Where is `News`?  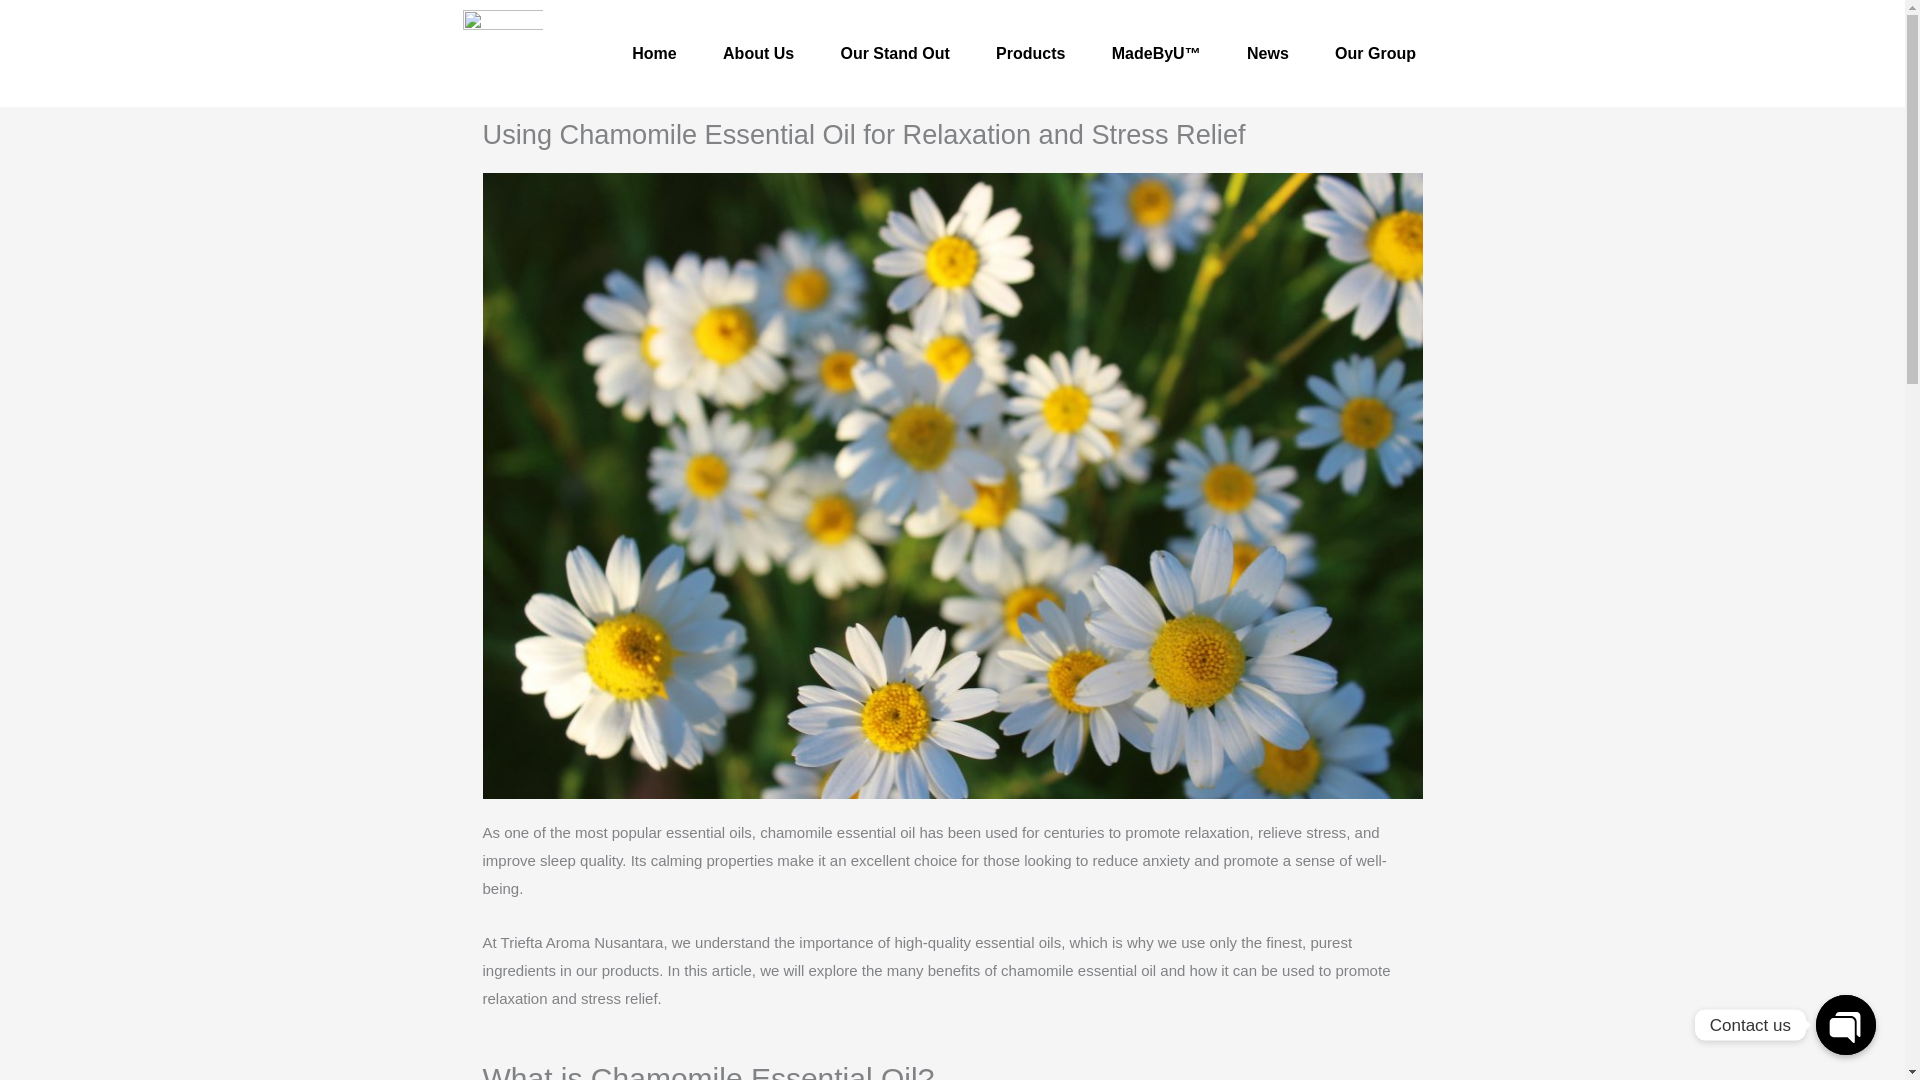 News is located at coordinates (1268, 54).